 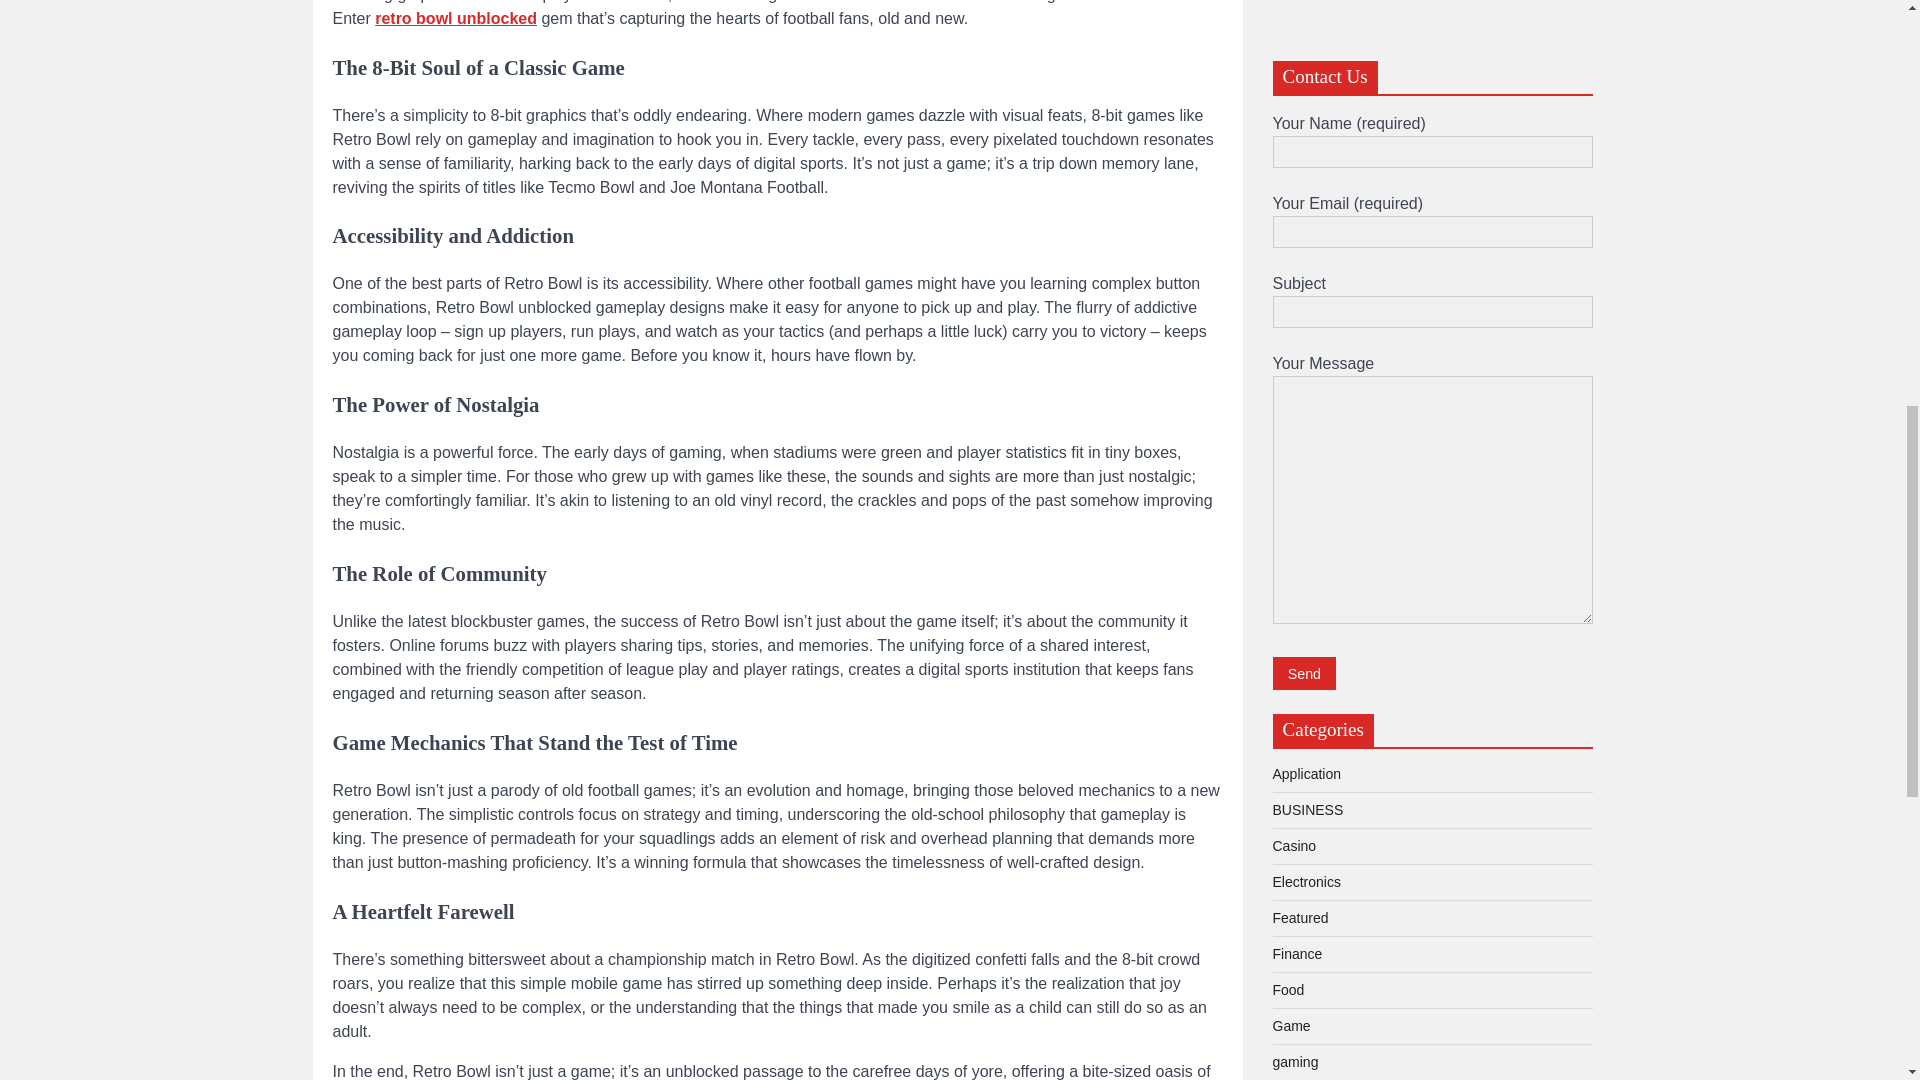 What do you see at coordinates (1290, 152) in the screenshot?
I see `Game` at bounding box center [1290, 152].